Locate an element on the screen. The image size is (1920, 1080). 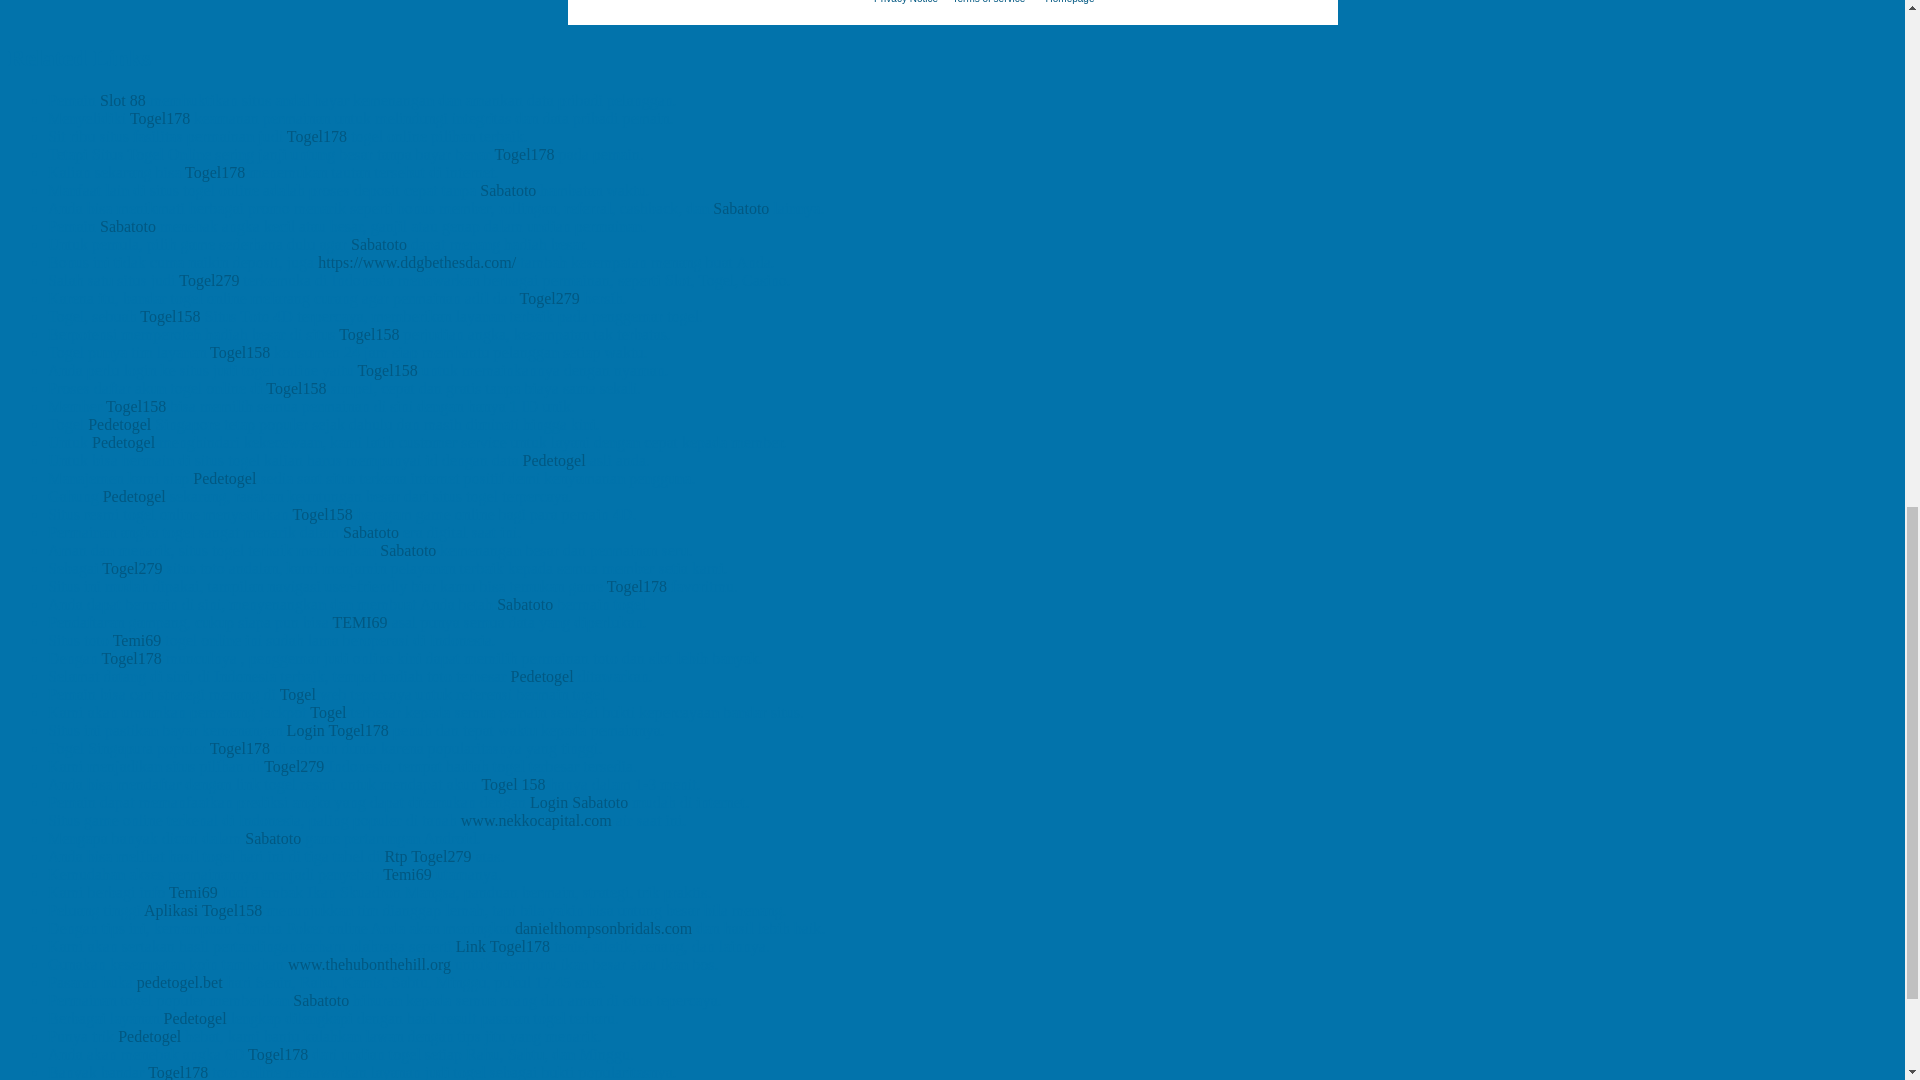
Togel279 is located at coordinates (208, 280).